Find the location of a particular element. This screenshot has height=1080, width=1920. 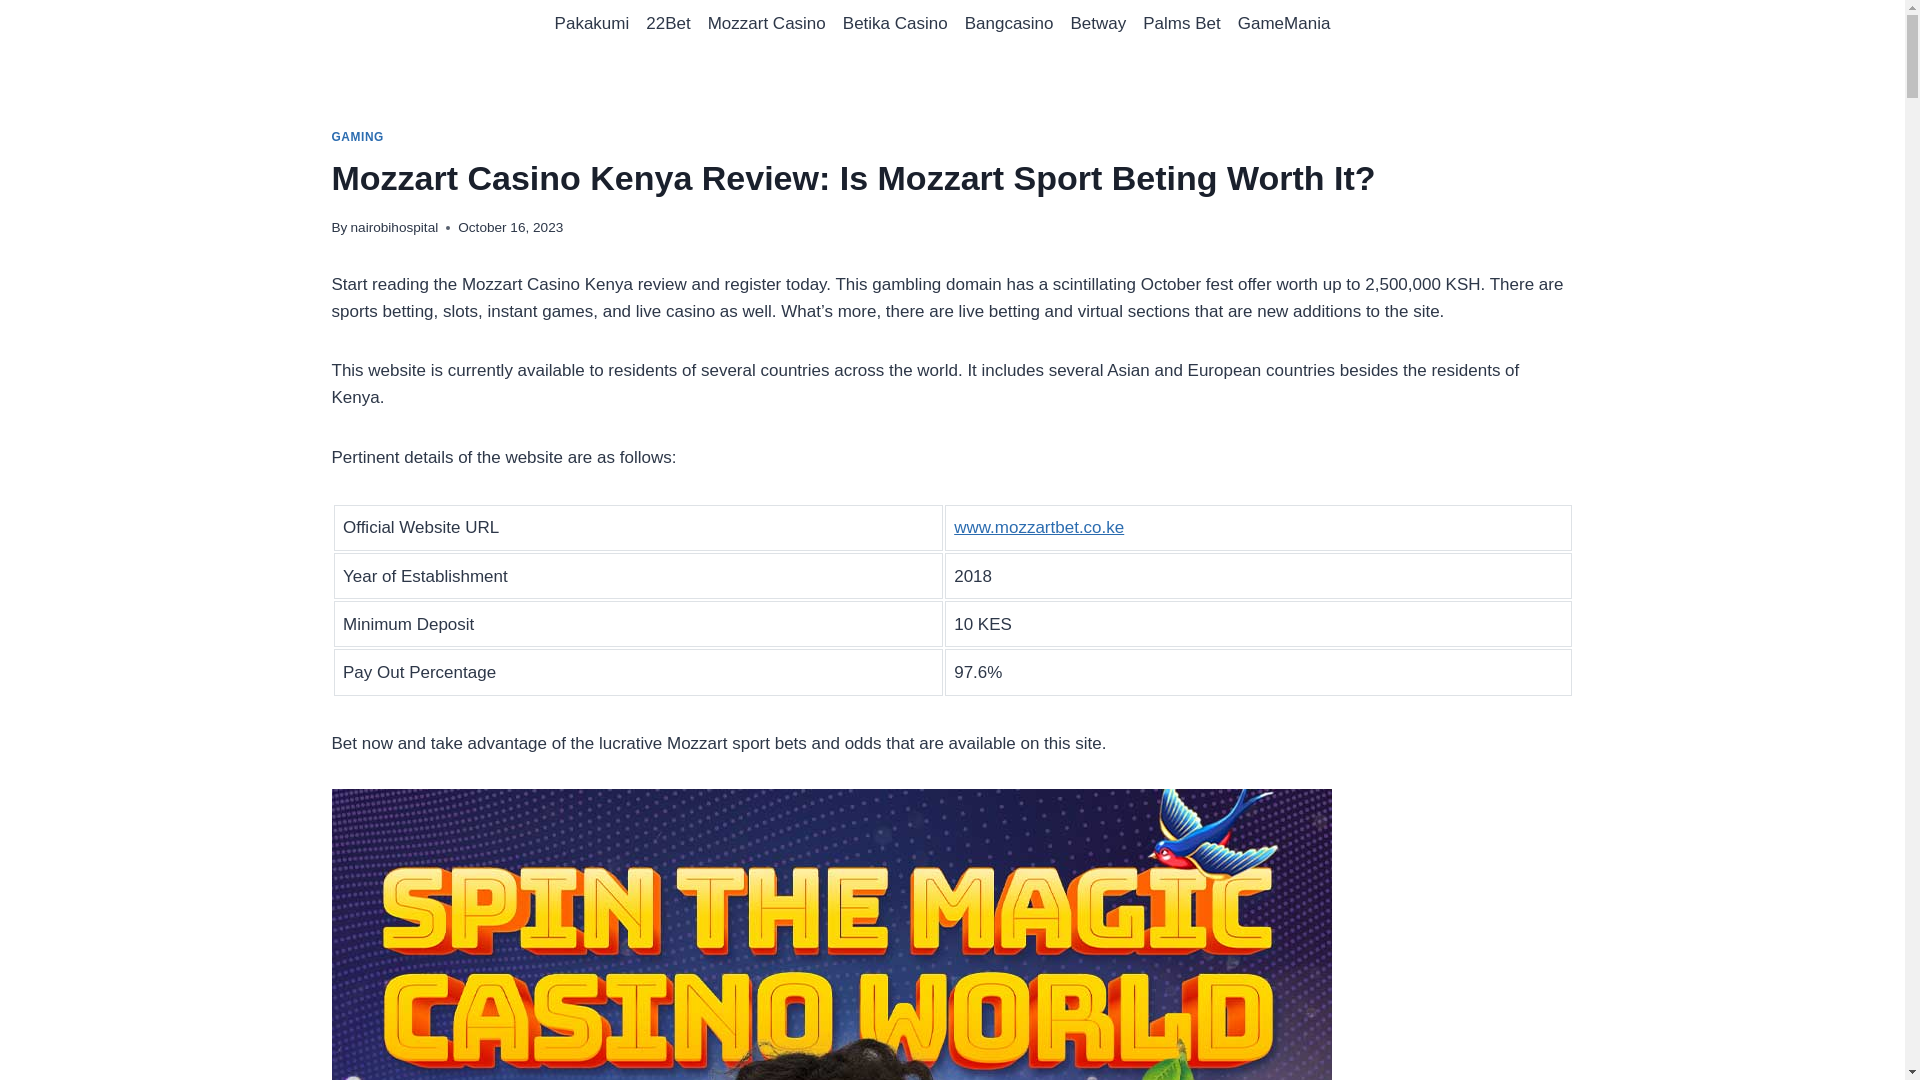

www.mozzartbet.co.ke is located at coordinates (1038, 527).